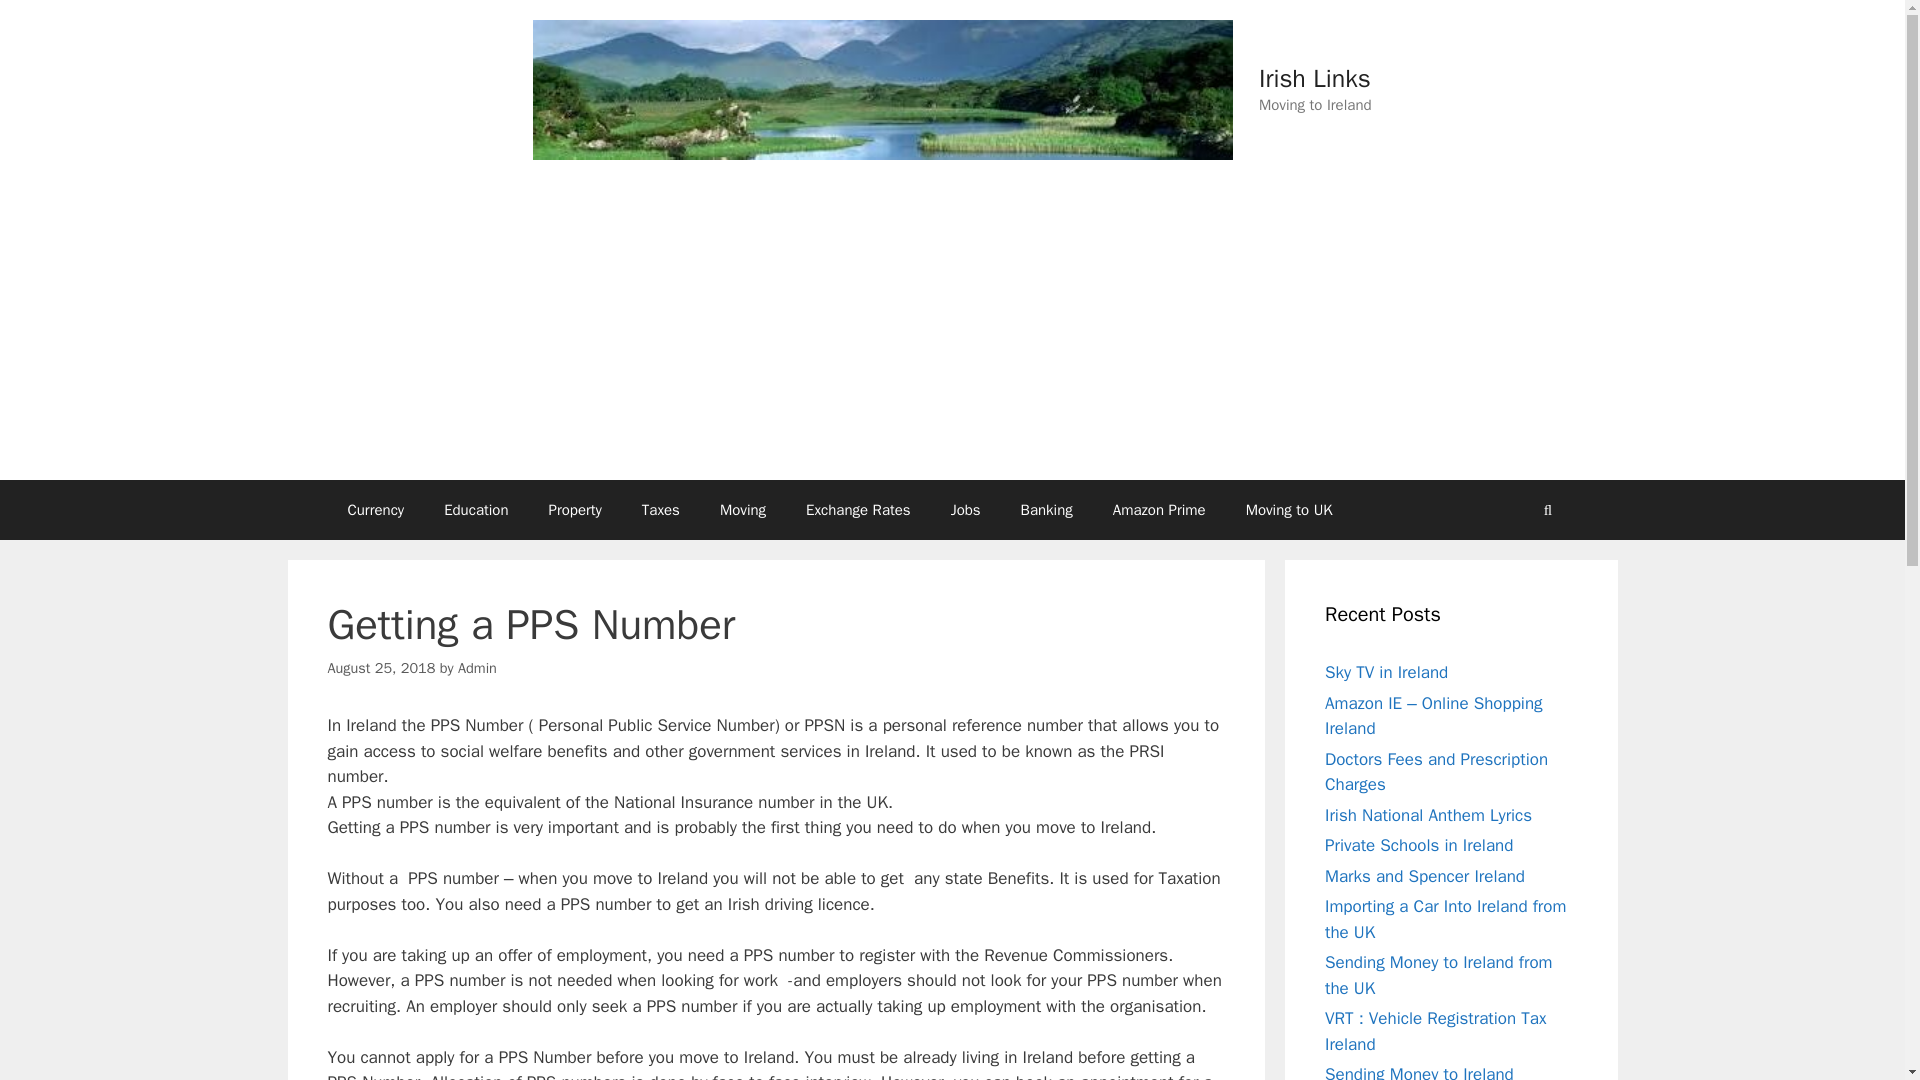  I want to click on Irish Links, so click(1314, 78).